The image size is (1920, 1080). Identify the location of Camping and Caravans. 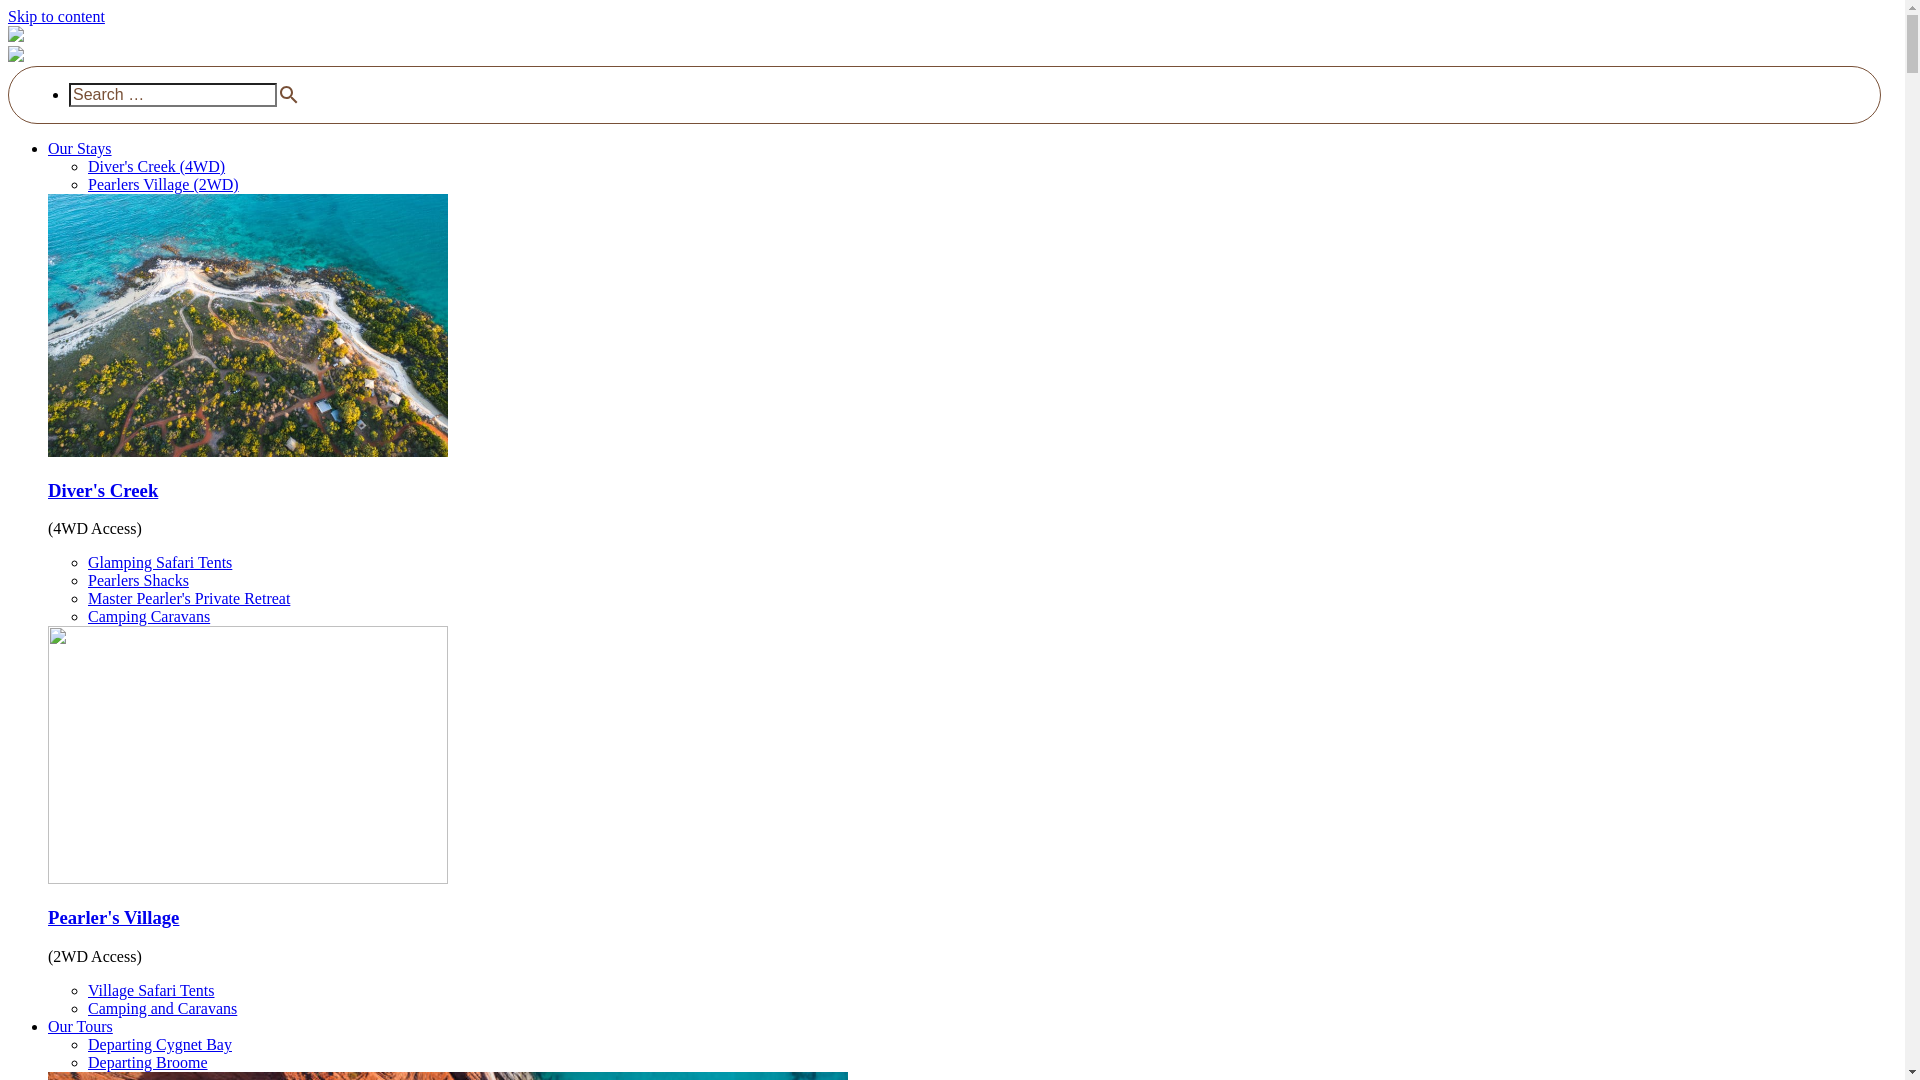
(162, 1008).